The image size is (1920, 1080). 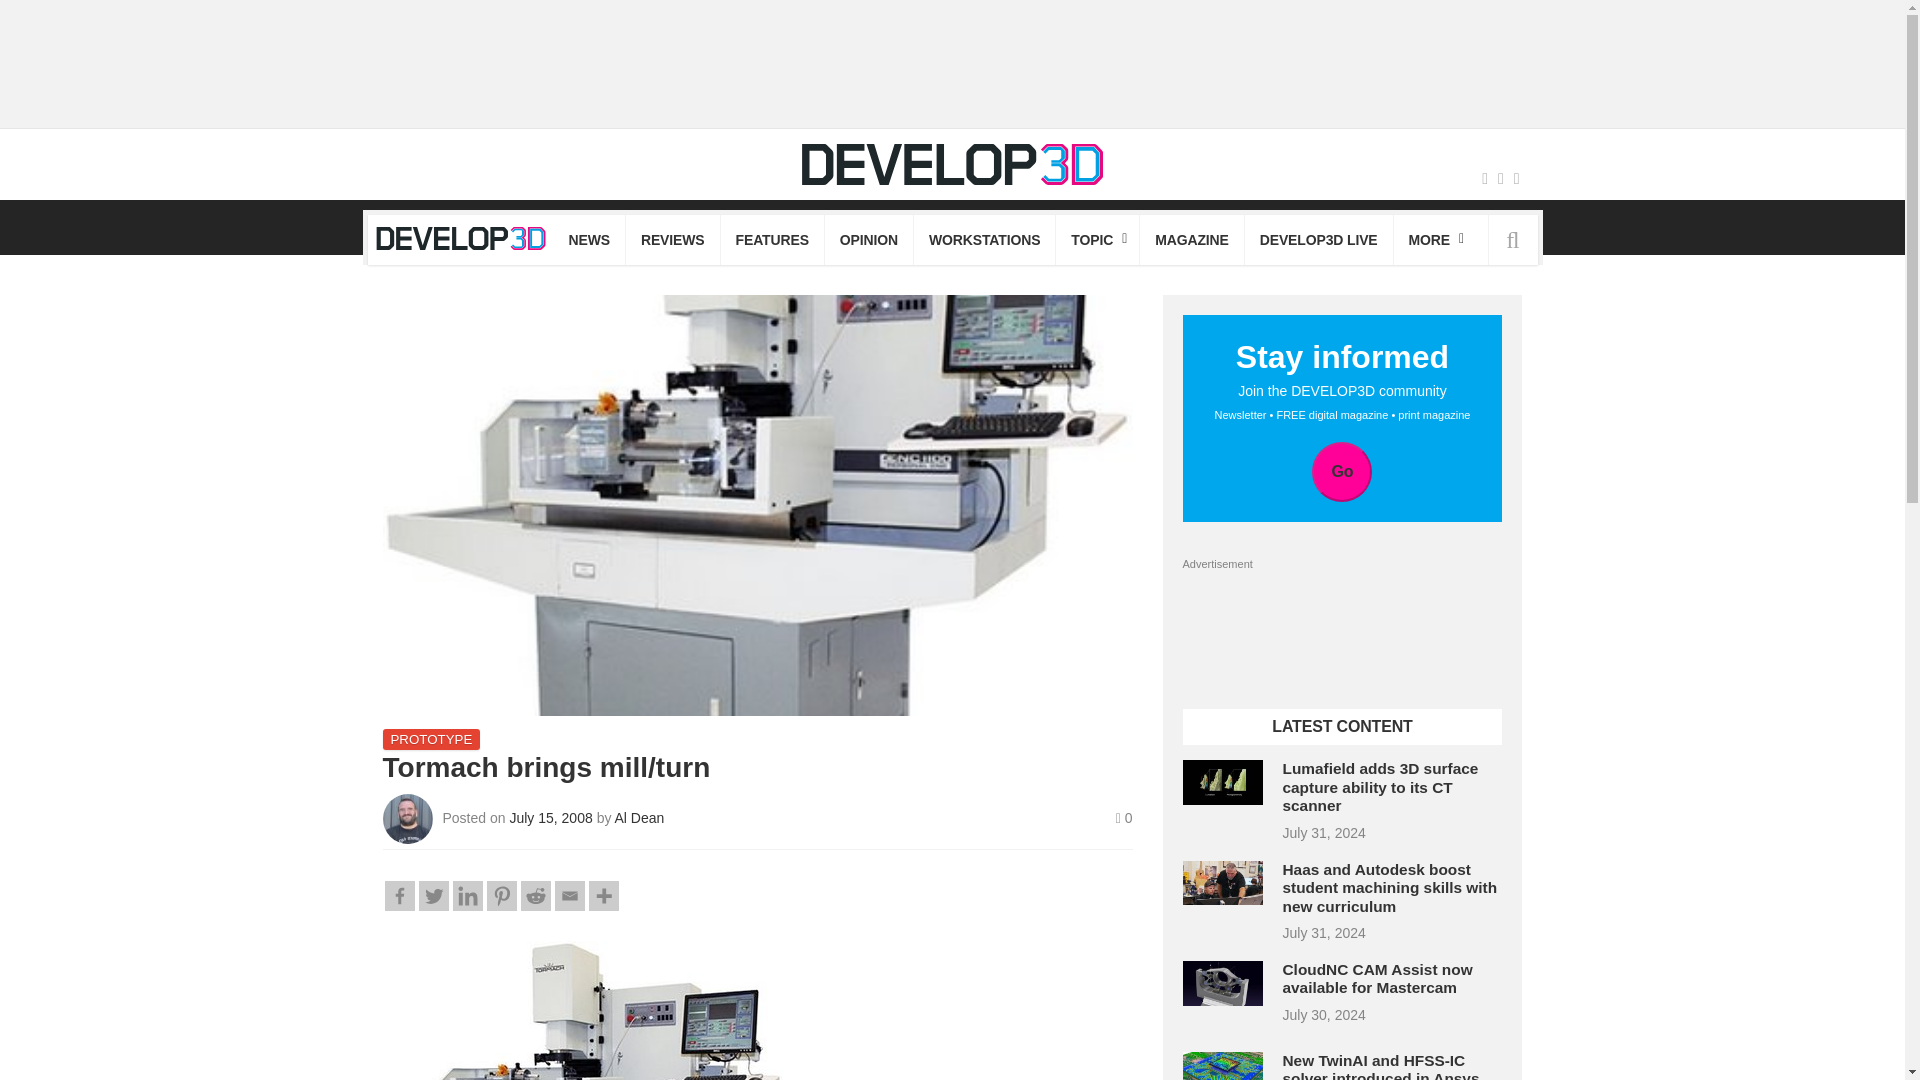 What do you see at coordinates (869, 239) in the screenshot?
I see `OPINION` at bounding box center [869, 239].